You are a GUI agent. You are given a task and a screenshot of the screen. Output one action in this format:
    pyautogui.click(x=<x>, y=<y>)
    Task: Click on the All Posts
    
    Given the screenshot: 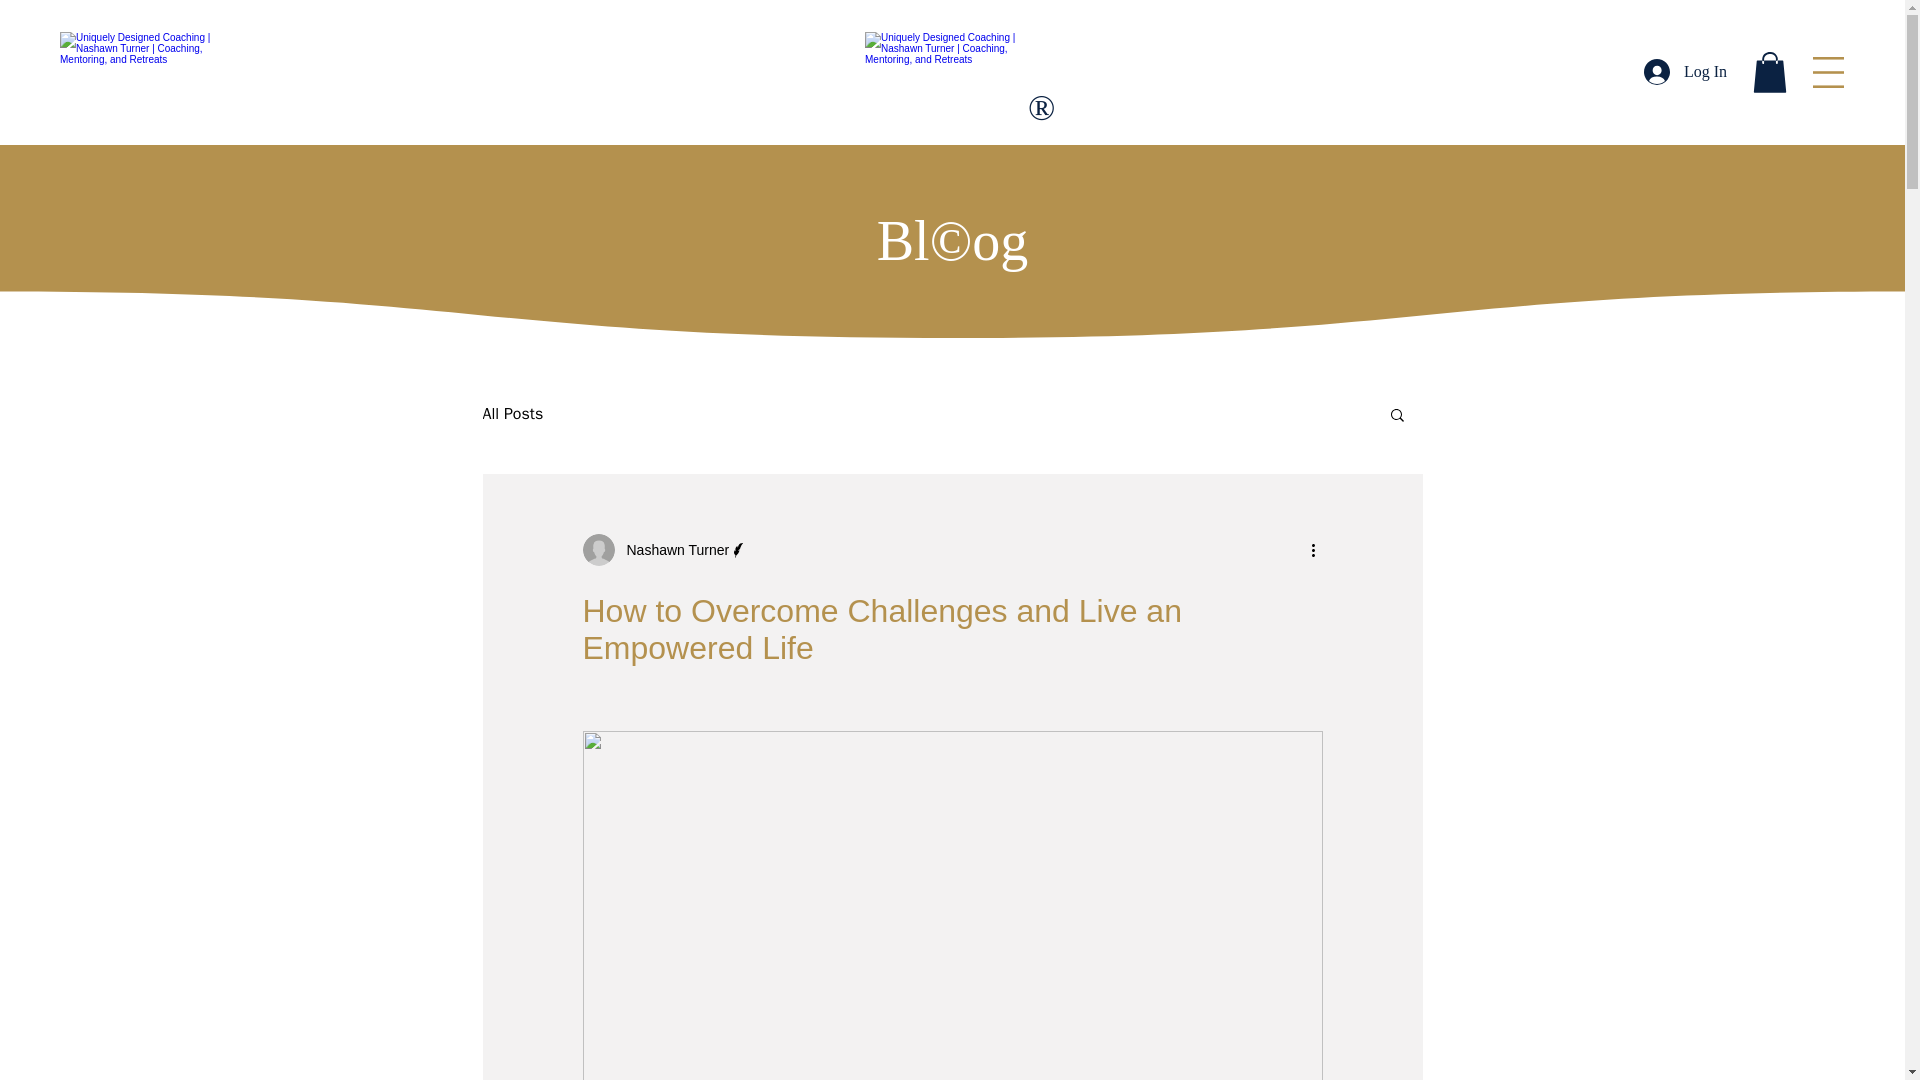 What is the action you would take?
    pyautogui.click(x=512, y=414)
    